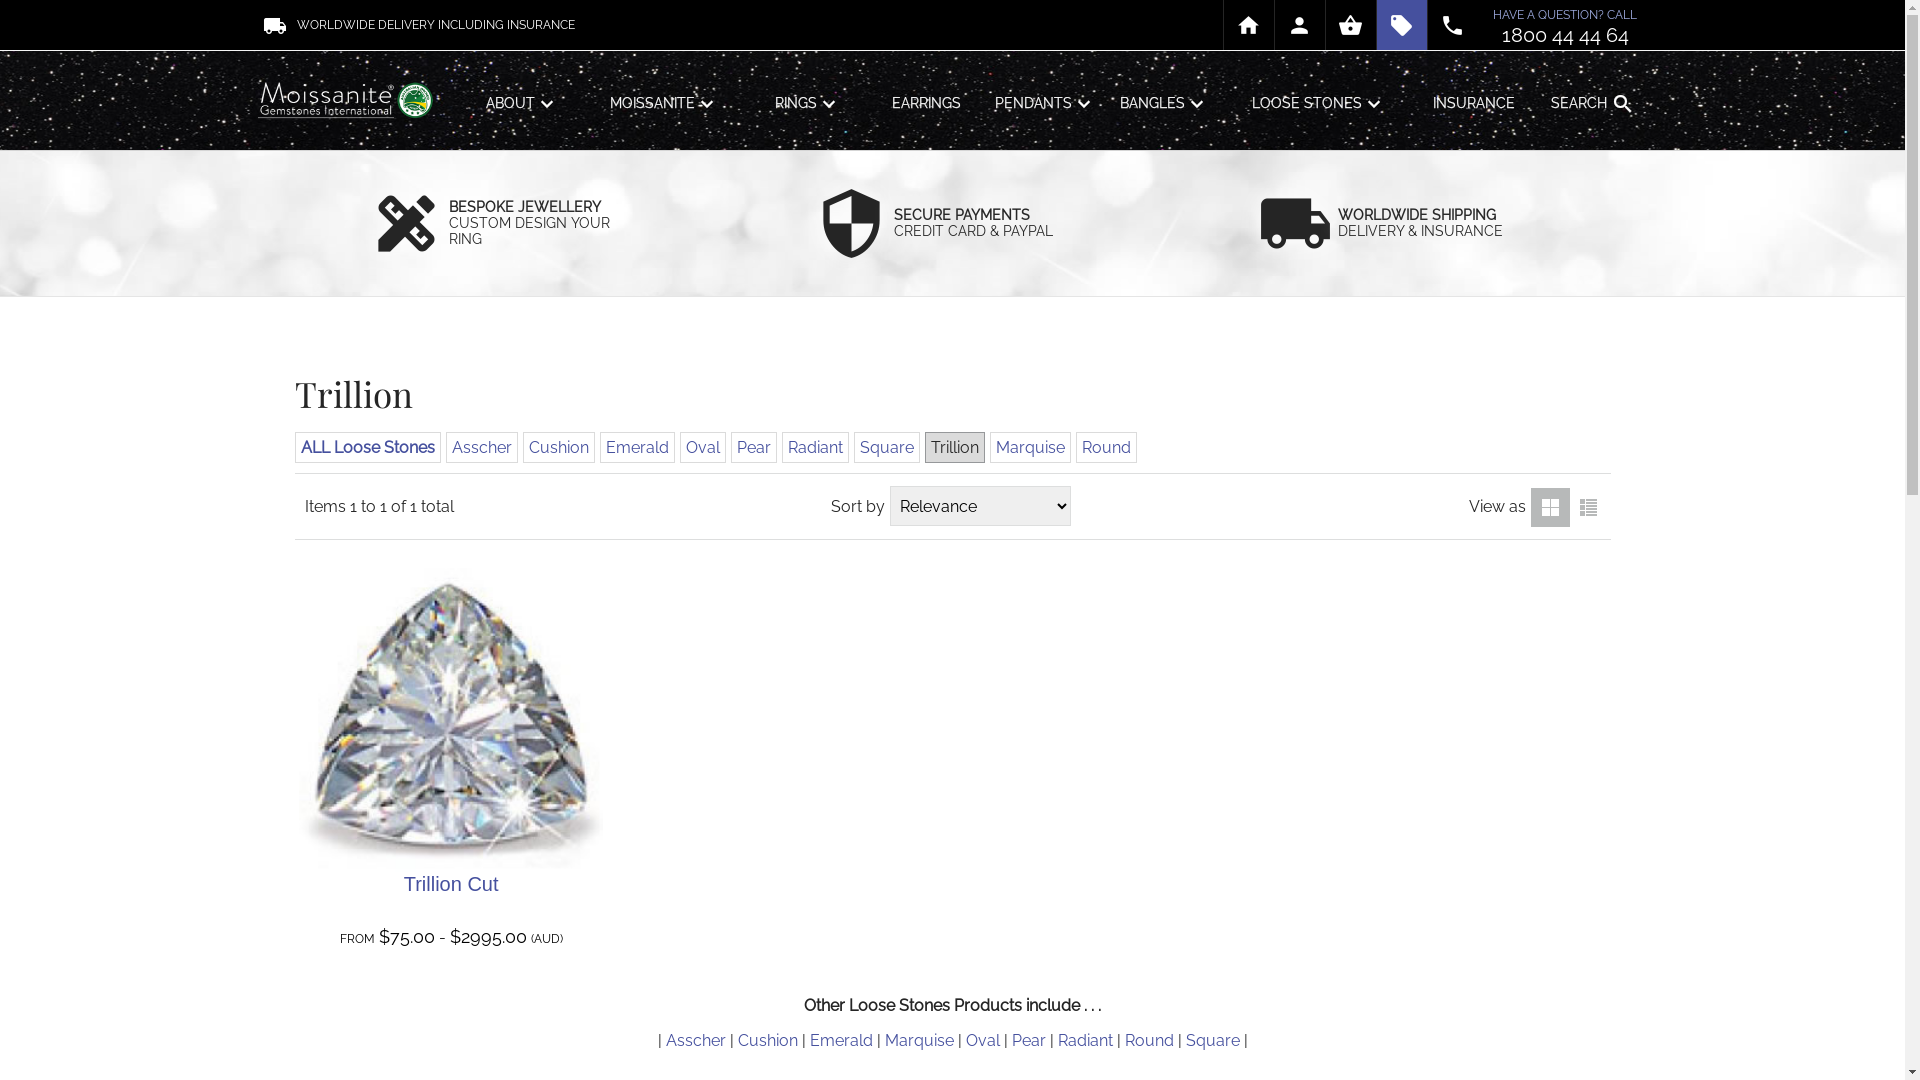  Describe the element at coordinates (1086, 1040) in the screenshot. I see `Radiant` at that location.